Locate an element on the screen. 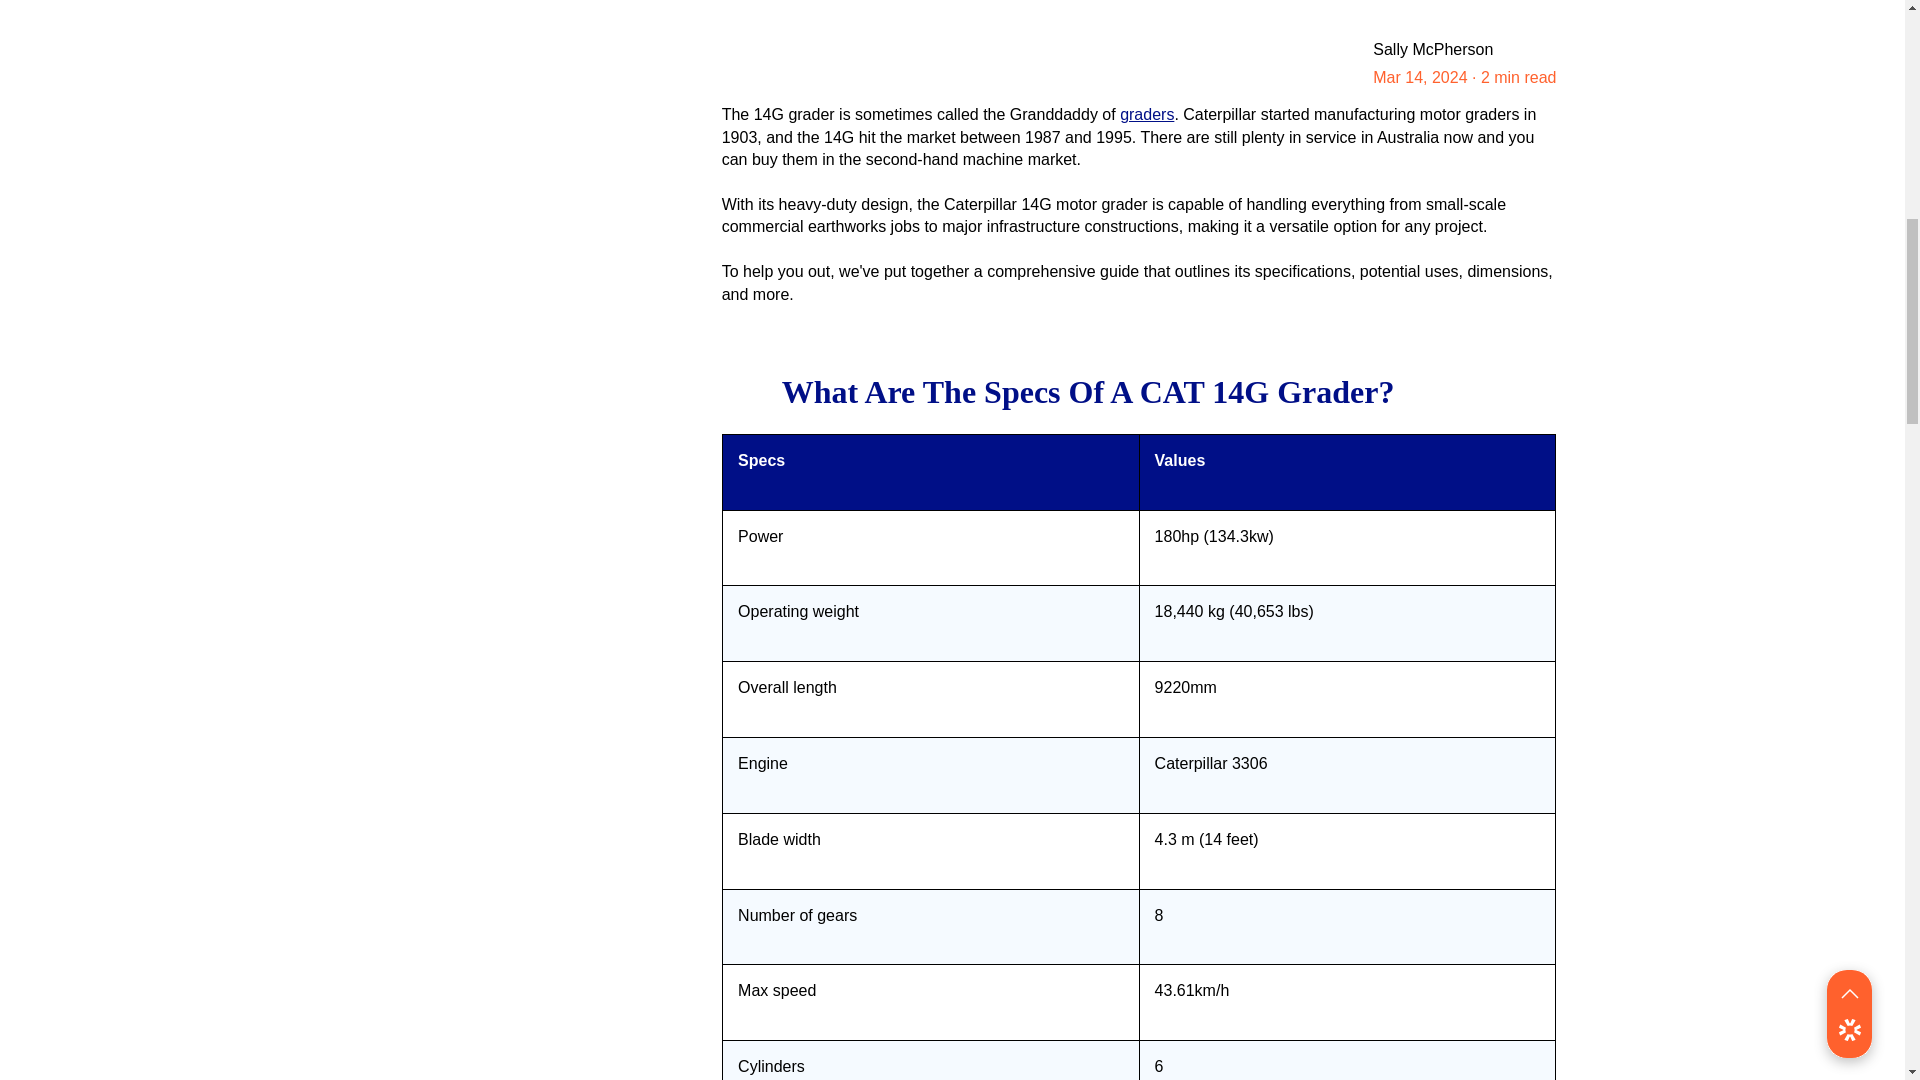 This screenshot has height=1080, width=1920. 3rd party ad content is located at coordinates (516, 434).